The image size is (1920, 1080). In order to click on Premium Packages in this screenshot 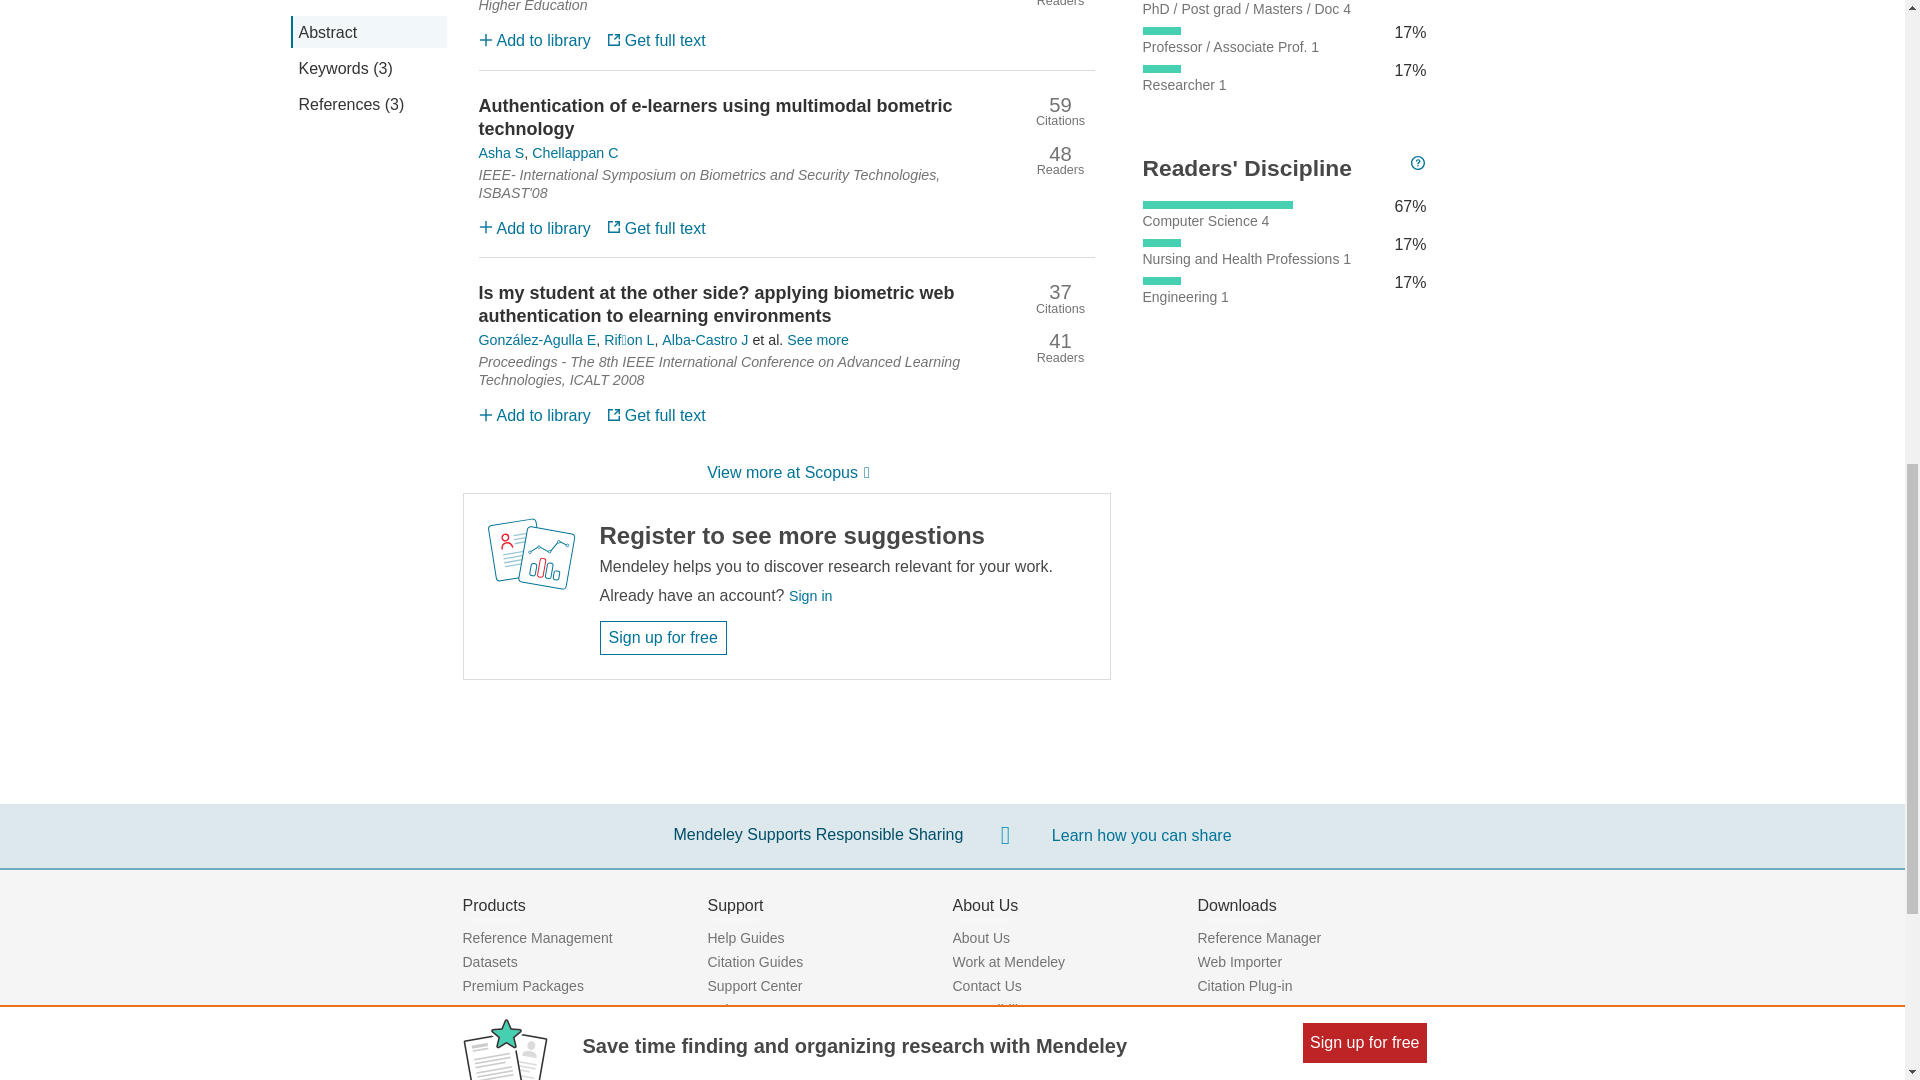, I will do `click(522, 986)`.